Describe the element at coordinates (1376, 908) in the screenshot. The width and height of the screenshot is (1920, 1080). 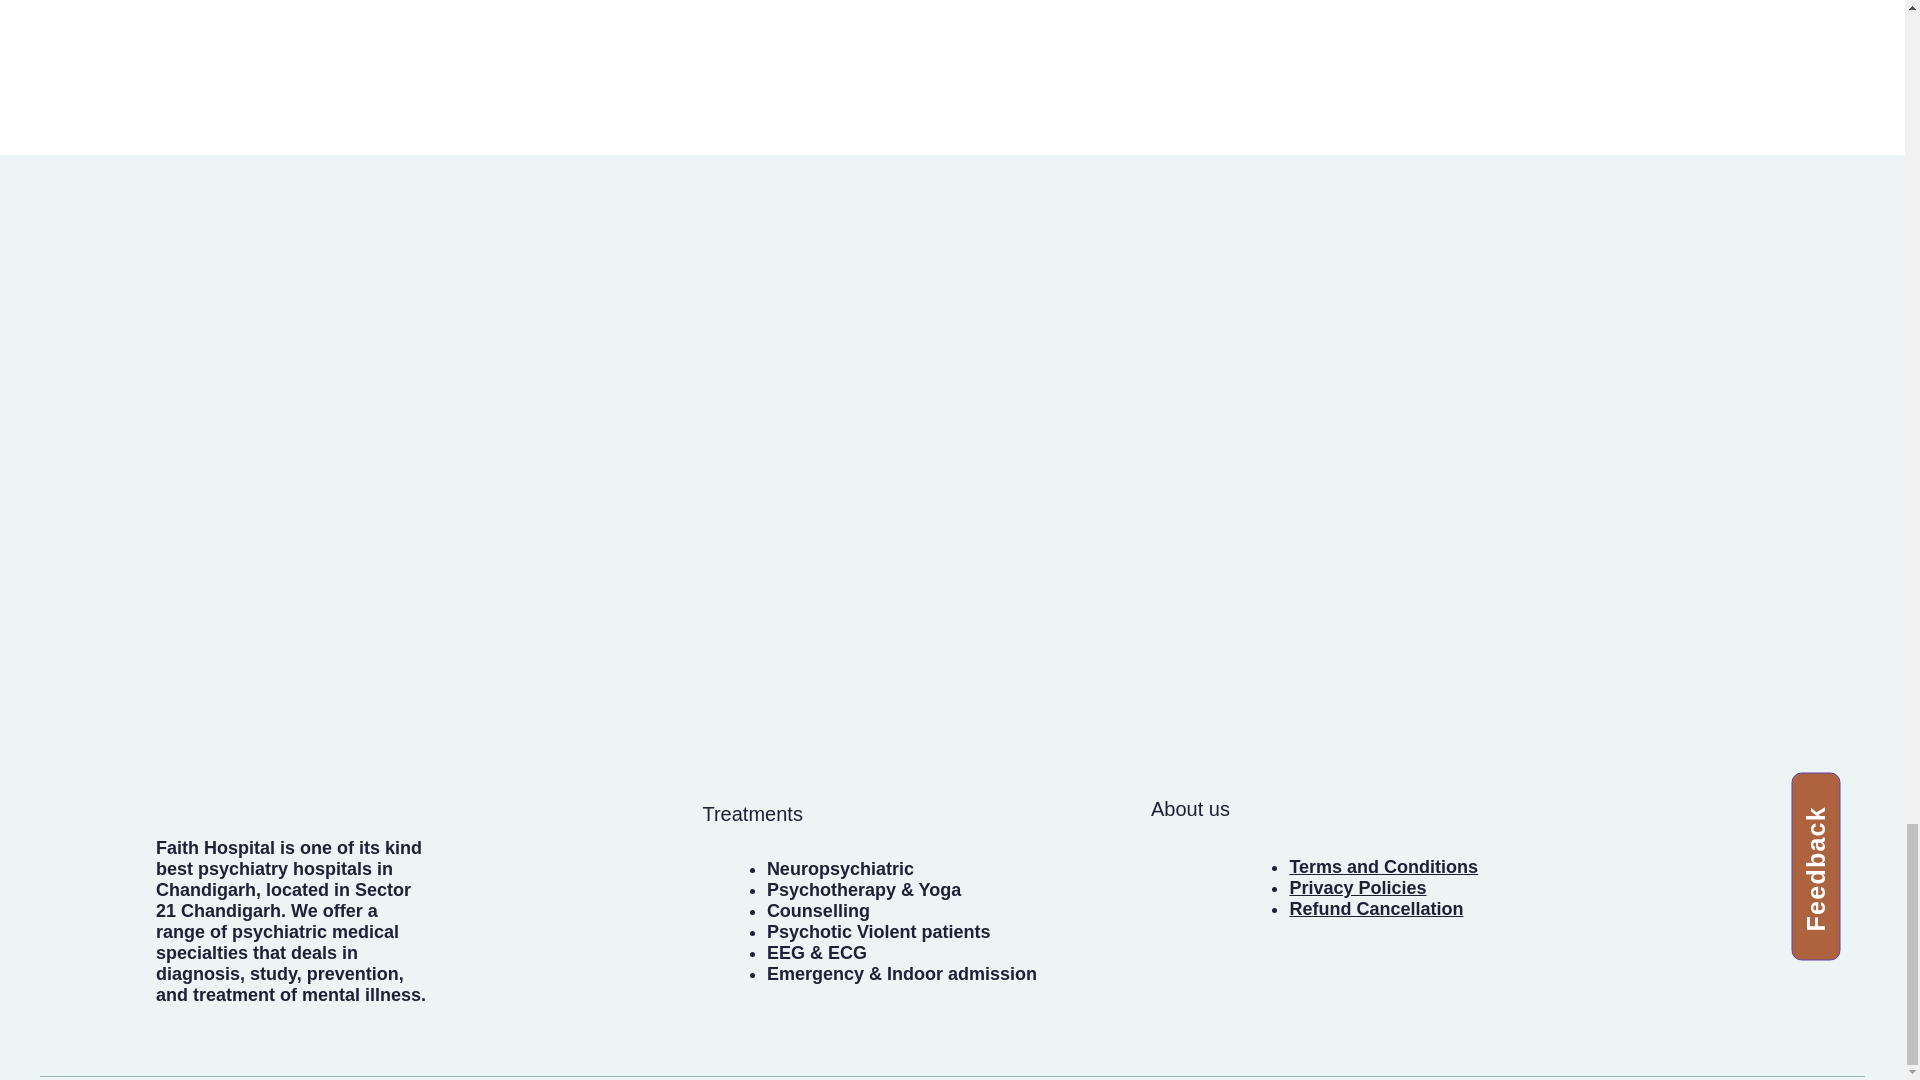
I see `Refund Cancellation` at that location.